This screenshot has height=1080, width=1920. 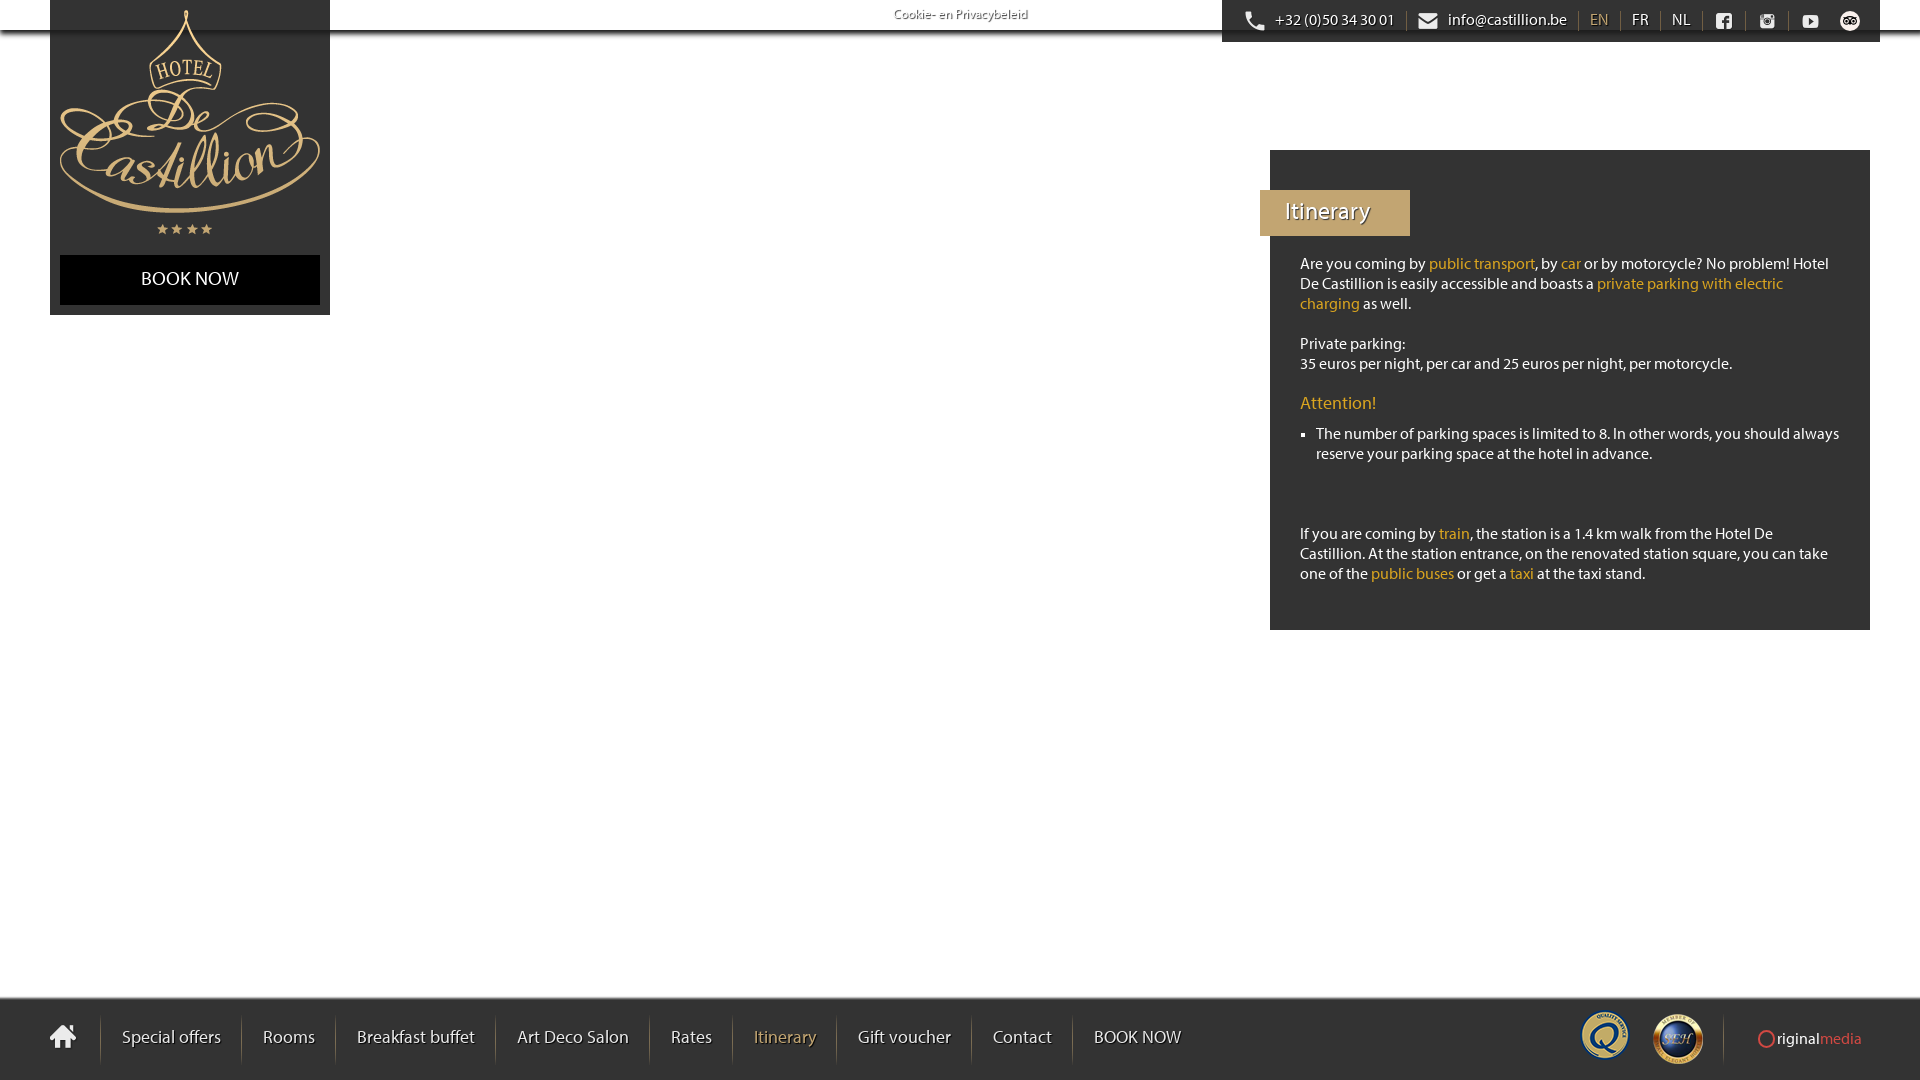 I want to click on +32 (0)50 34 30 01, so click(x=1320, y=21).